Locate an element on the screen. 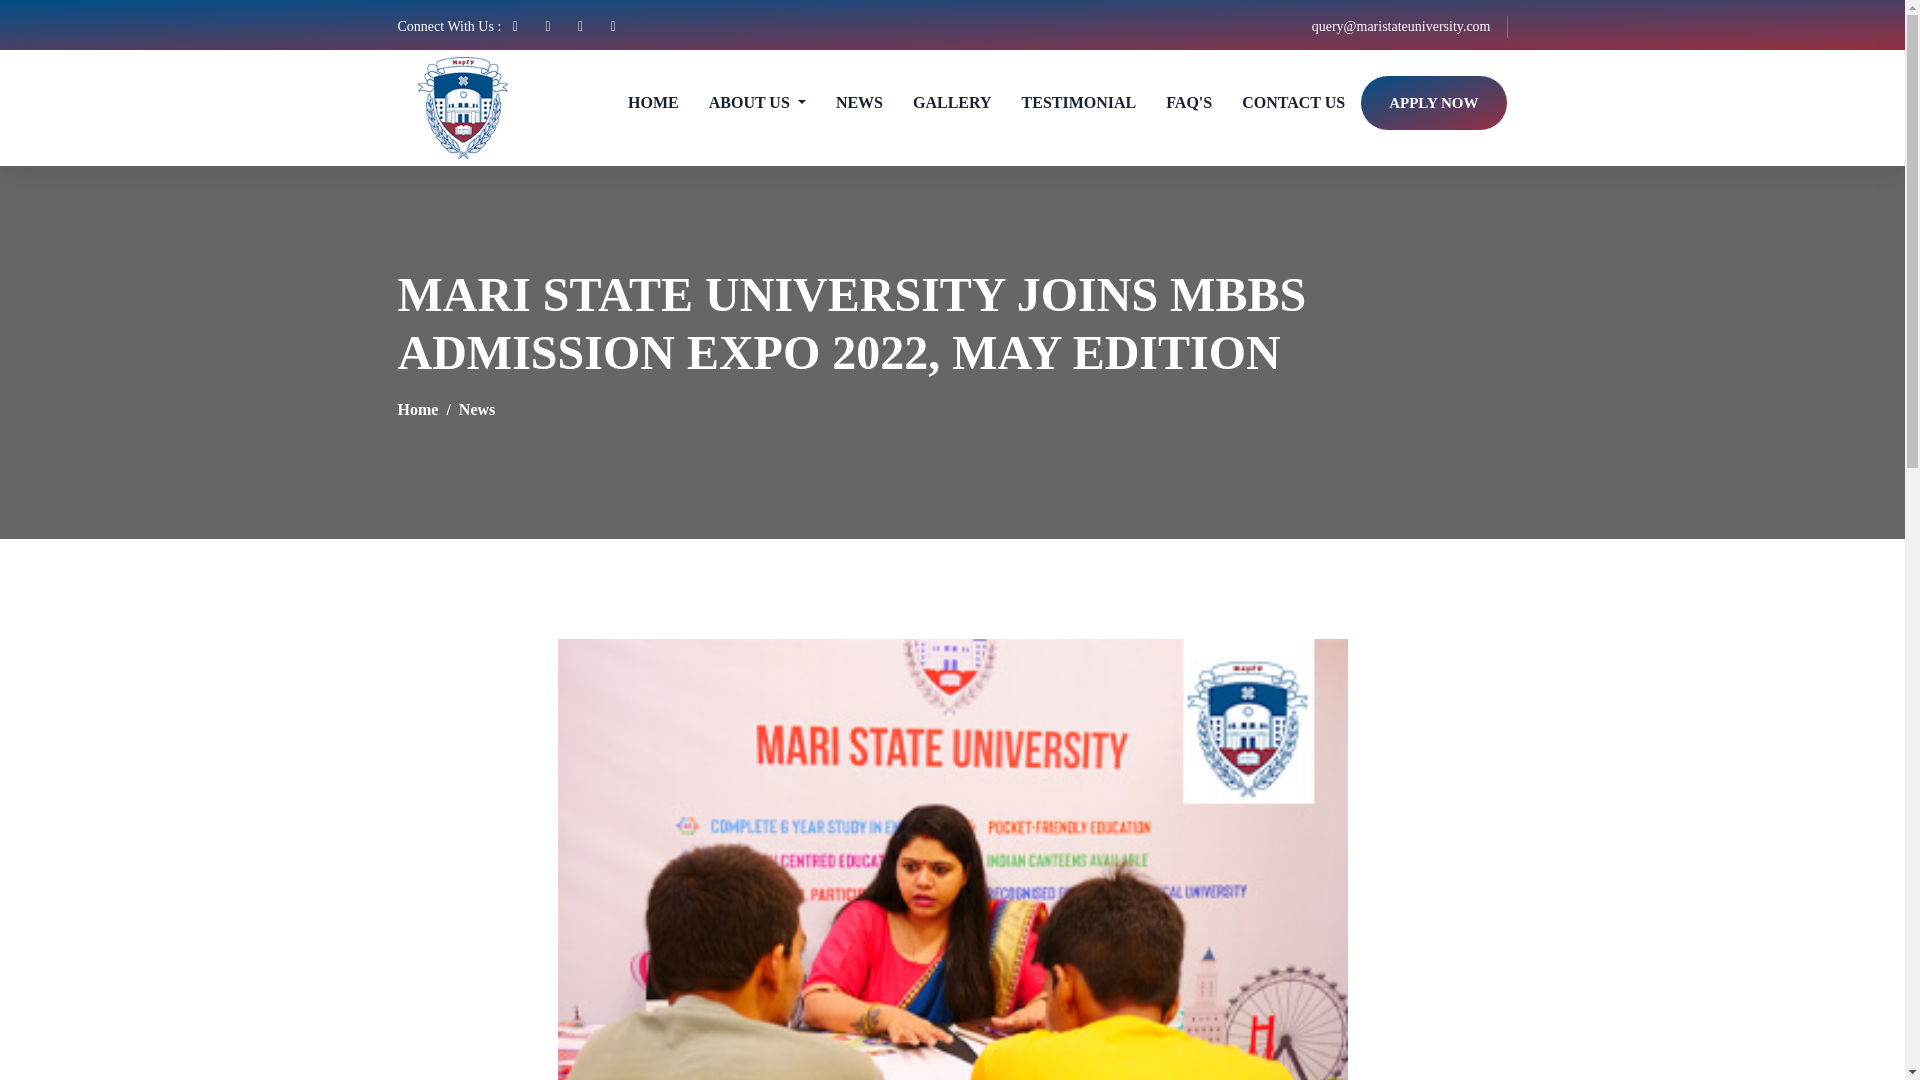  ABOUT US is located at coordinates (757, 102).